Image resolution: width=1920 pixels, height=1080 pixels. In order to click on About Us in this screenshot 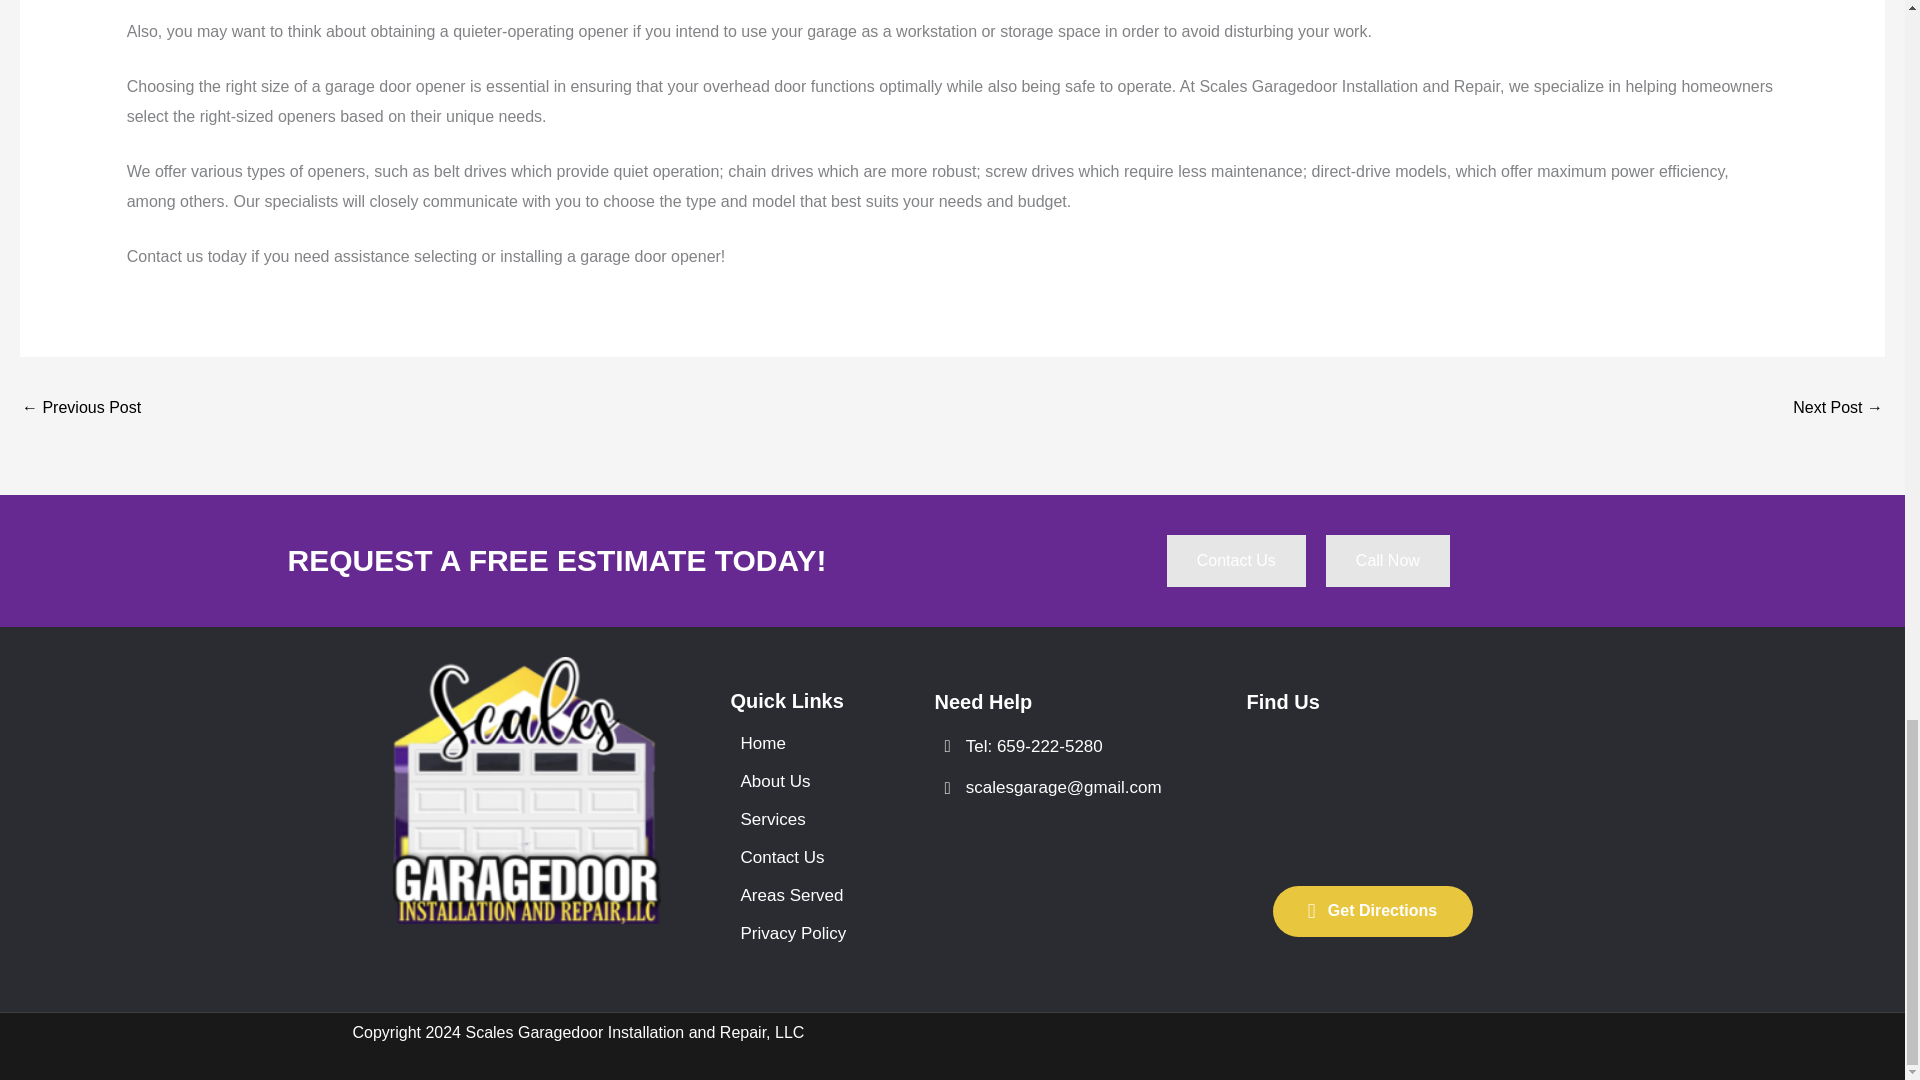, I will do `click(801, 781)`.